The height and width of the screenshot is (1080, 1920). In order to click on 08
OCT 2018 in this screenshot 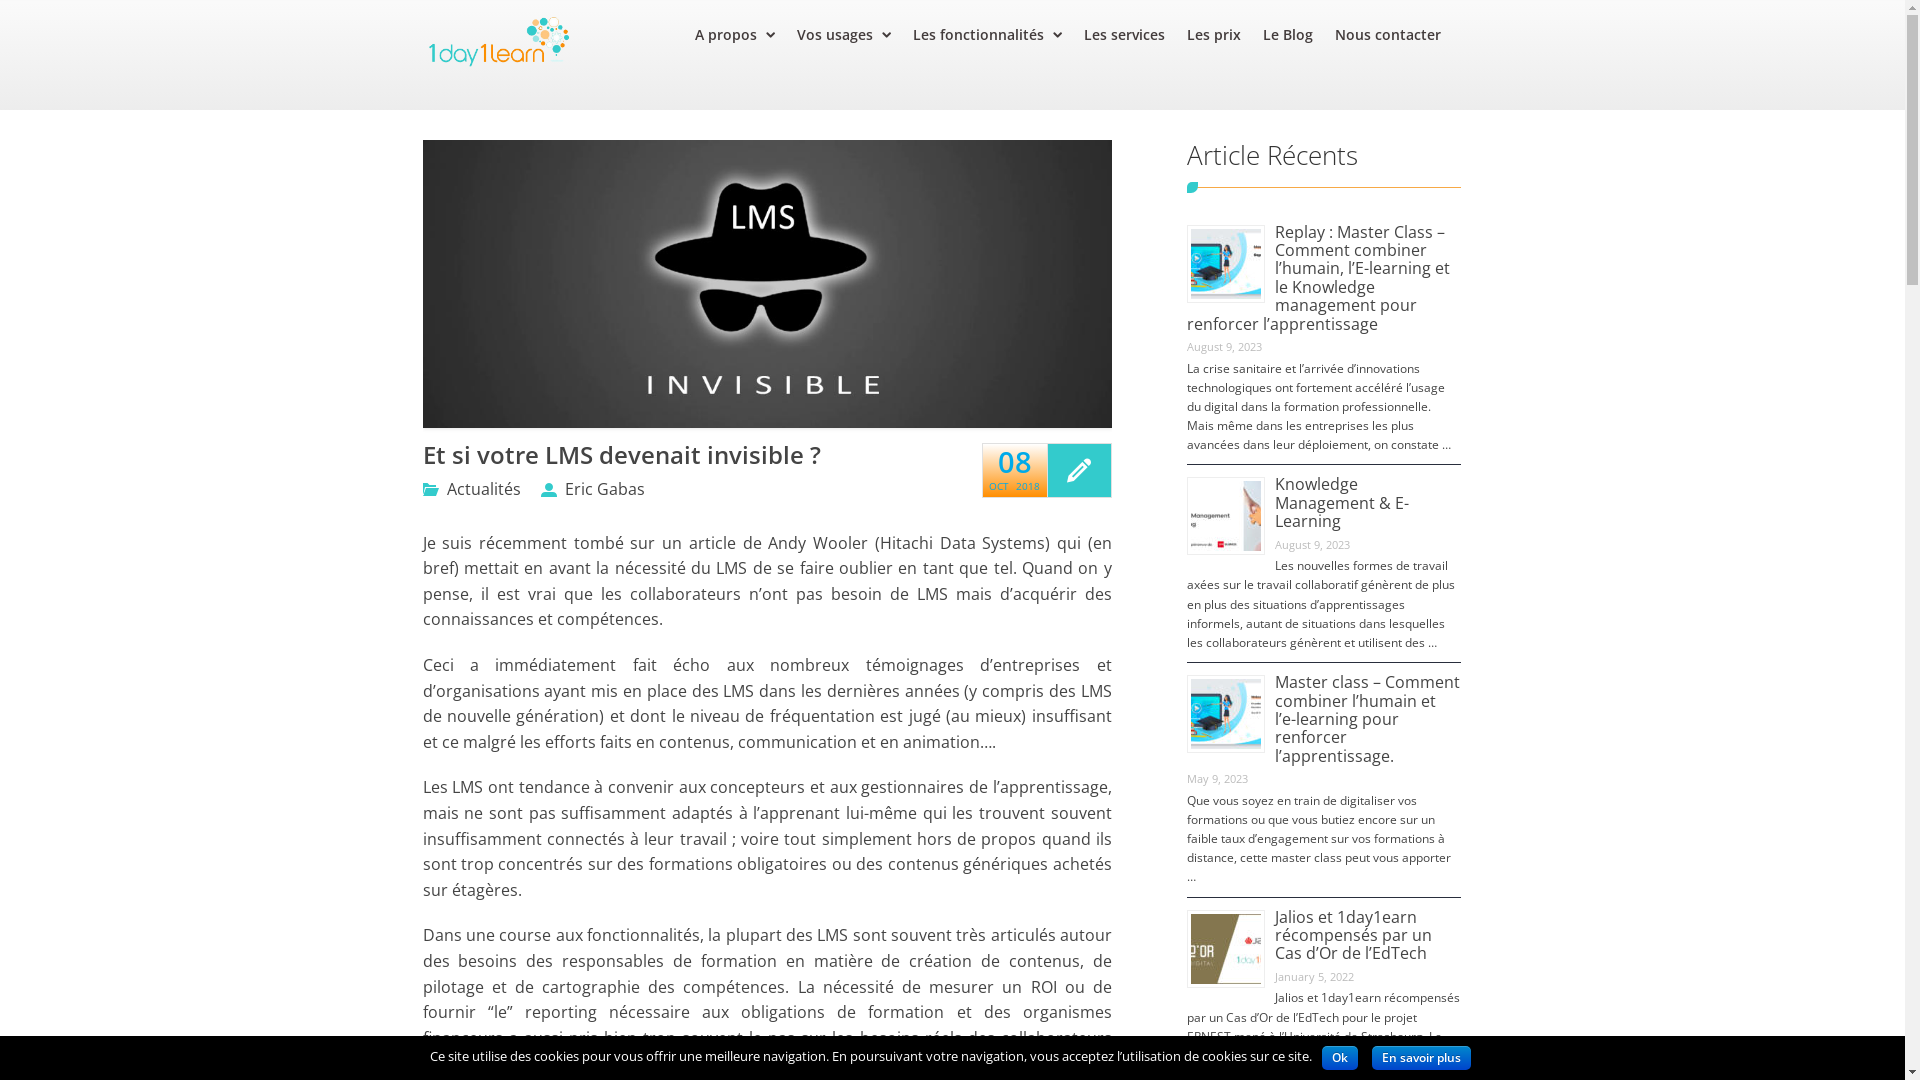, I will do `click(1015, 470)`.